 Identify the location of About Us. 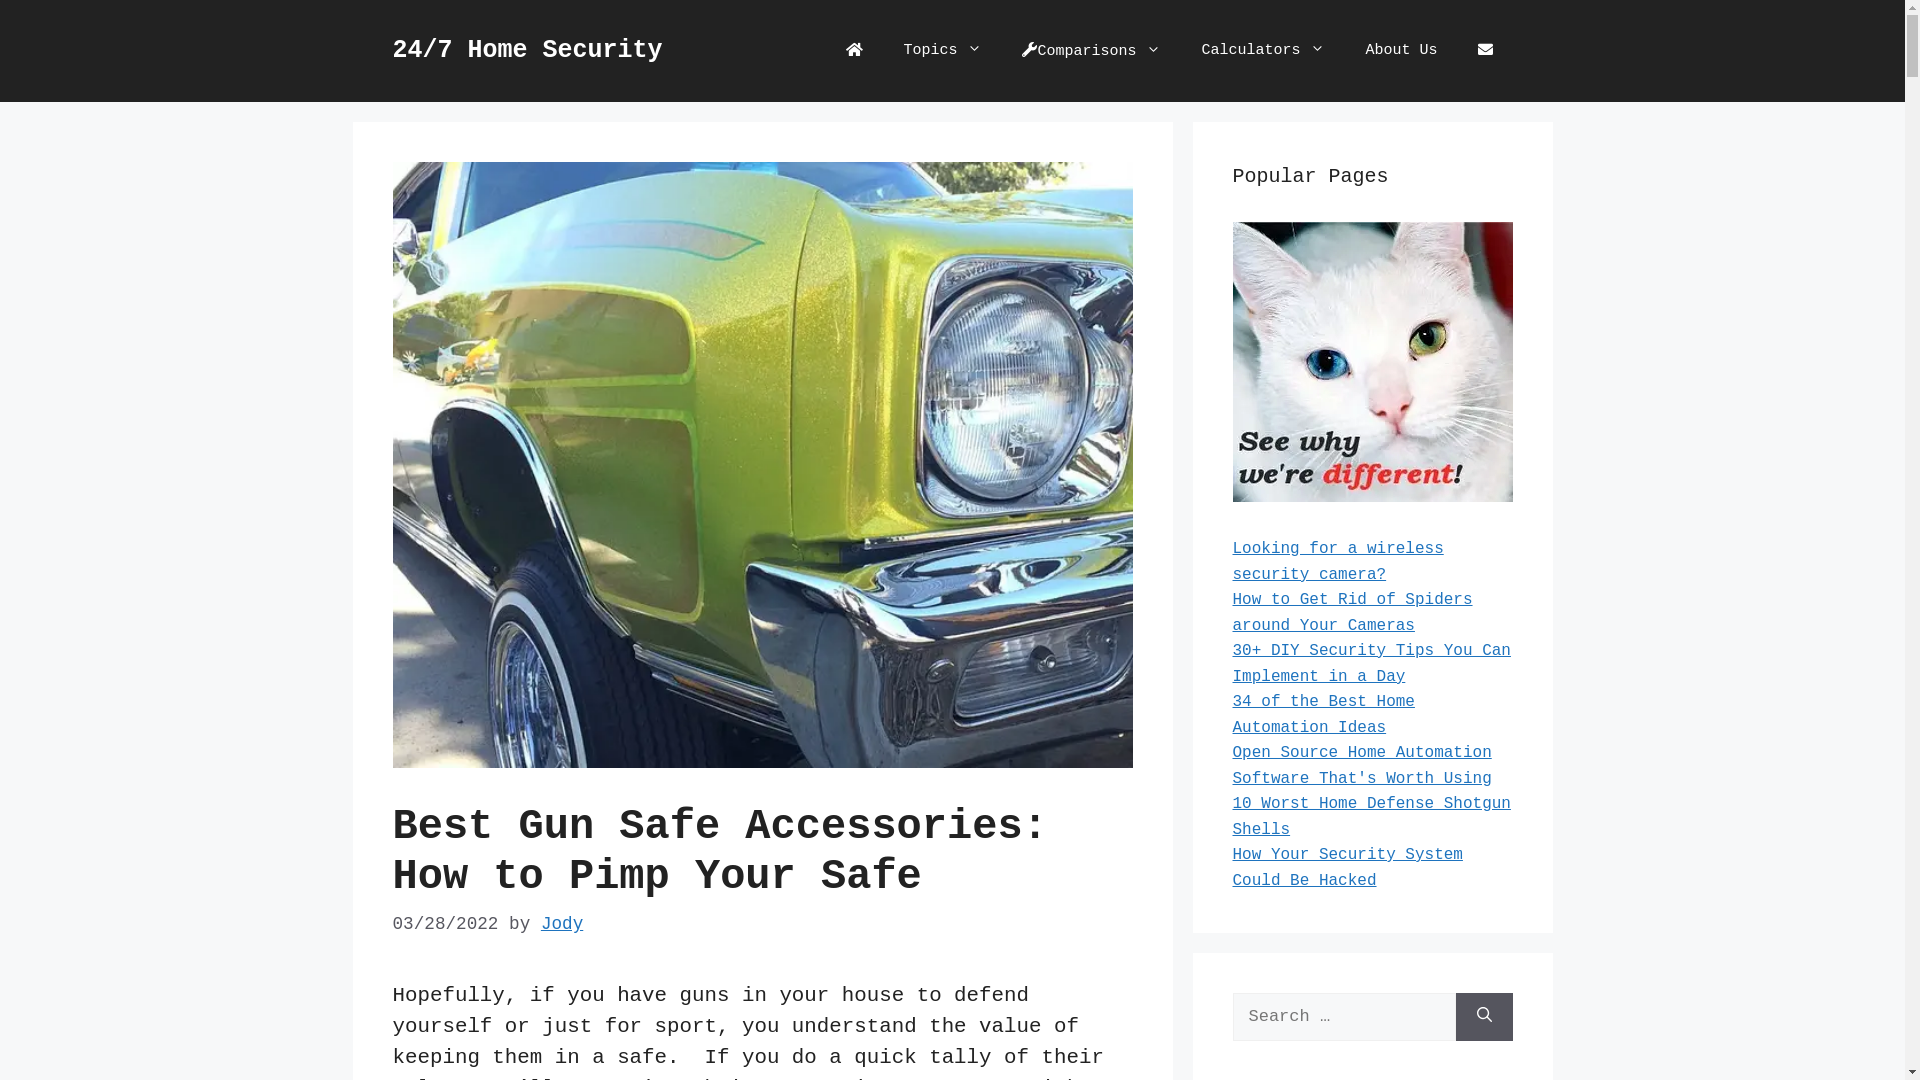
(1401, 51).